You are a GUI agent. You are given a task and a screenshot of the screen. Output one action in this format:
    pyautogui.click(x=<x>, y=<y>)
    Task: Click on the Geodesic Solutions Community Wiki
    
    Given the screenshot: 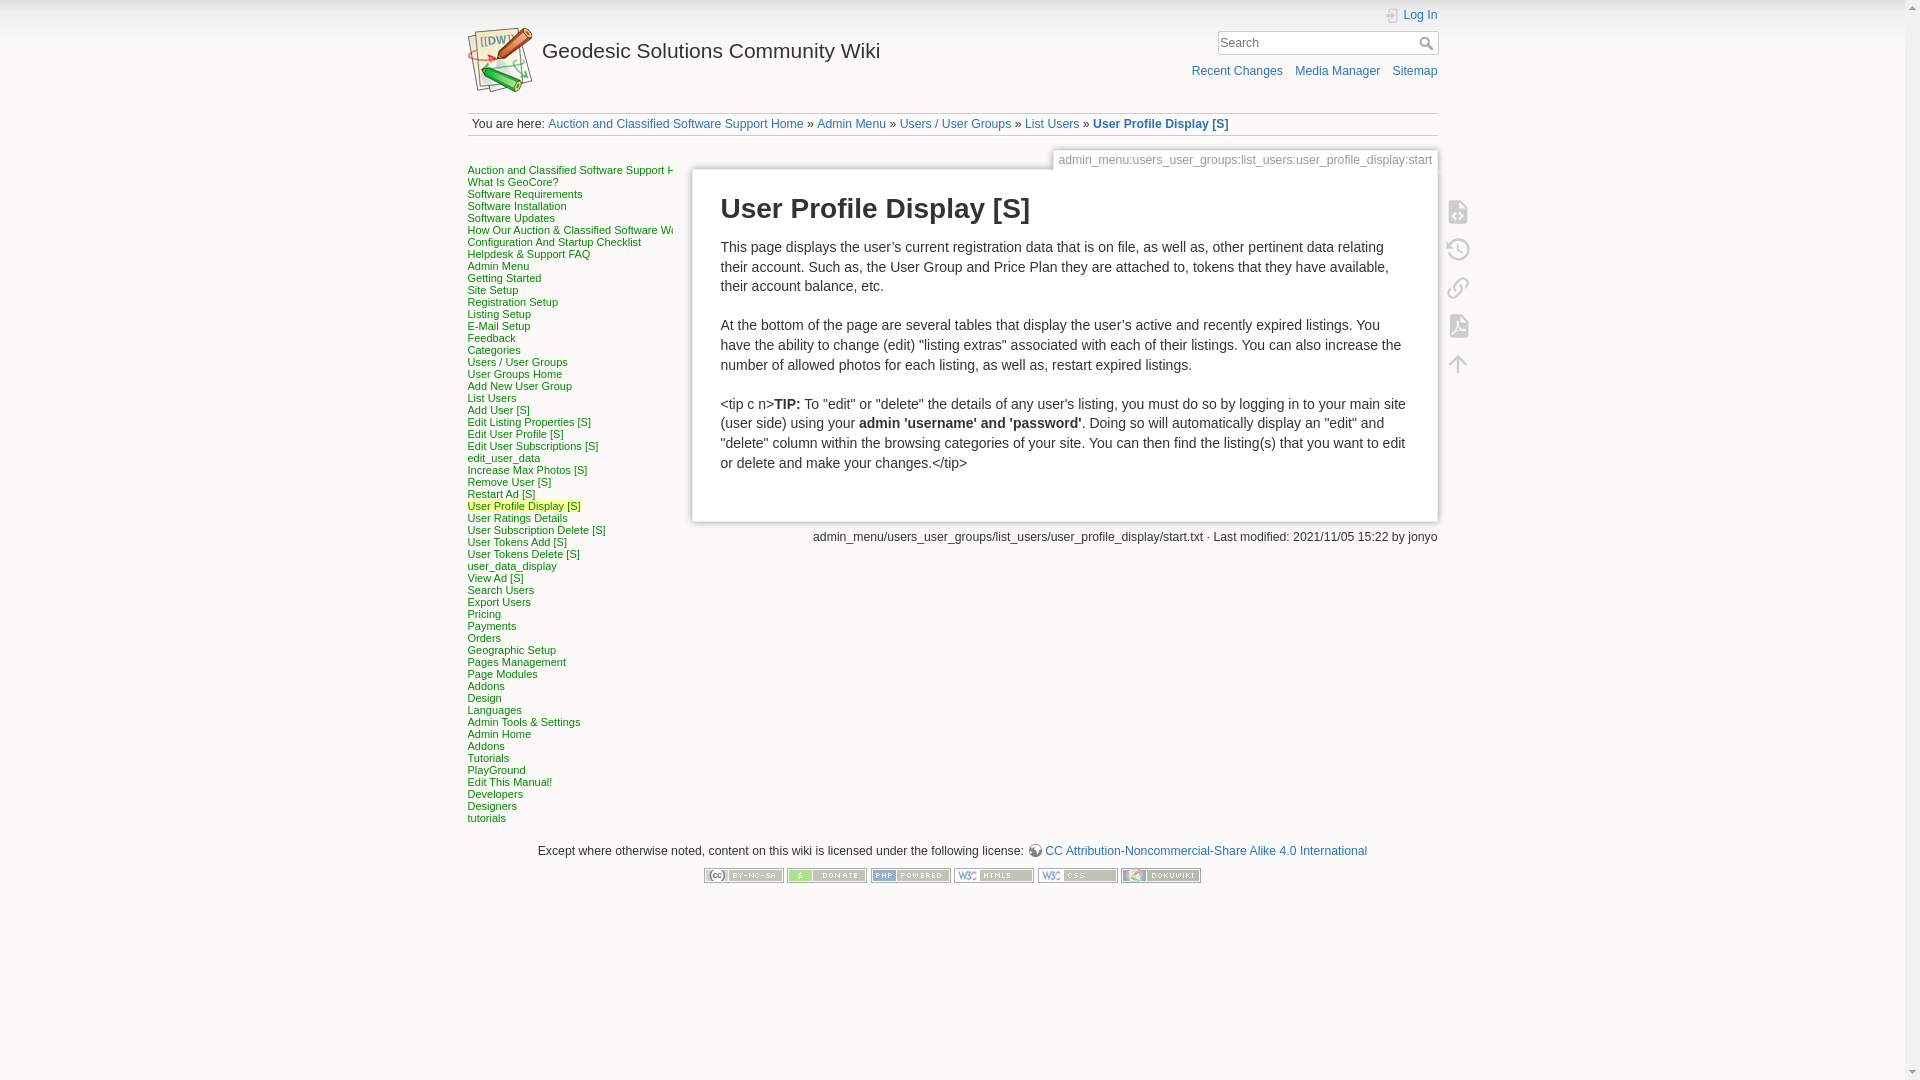 What is the action you would take?
    pyautogui.click(x=705, y=45)
    